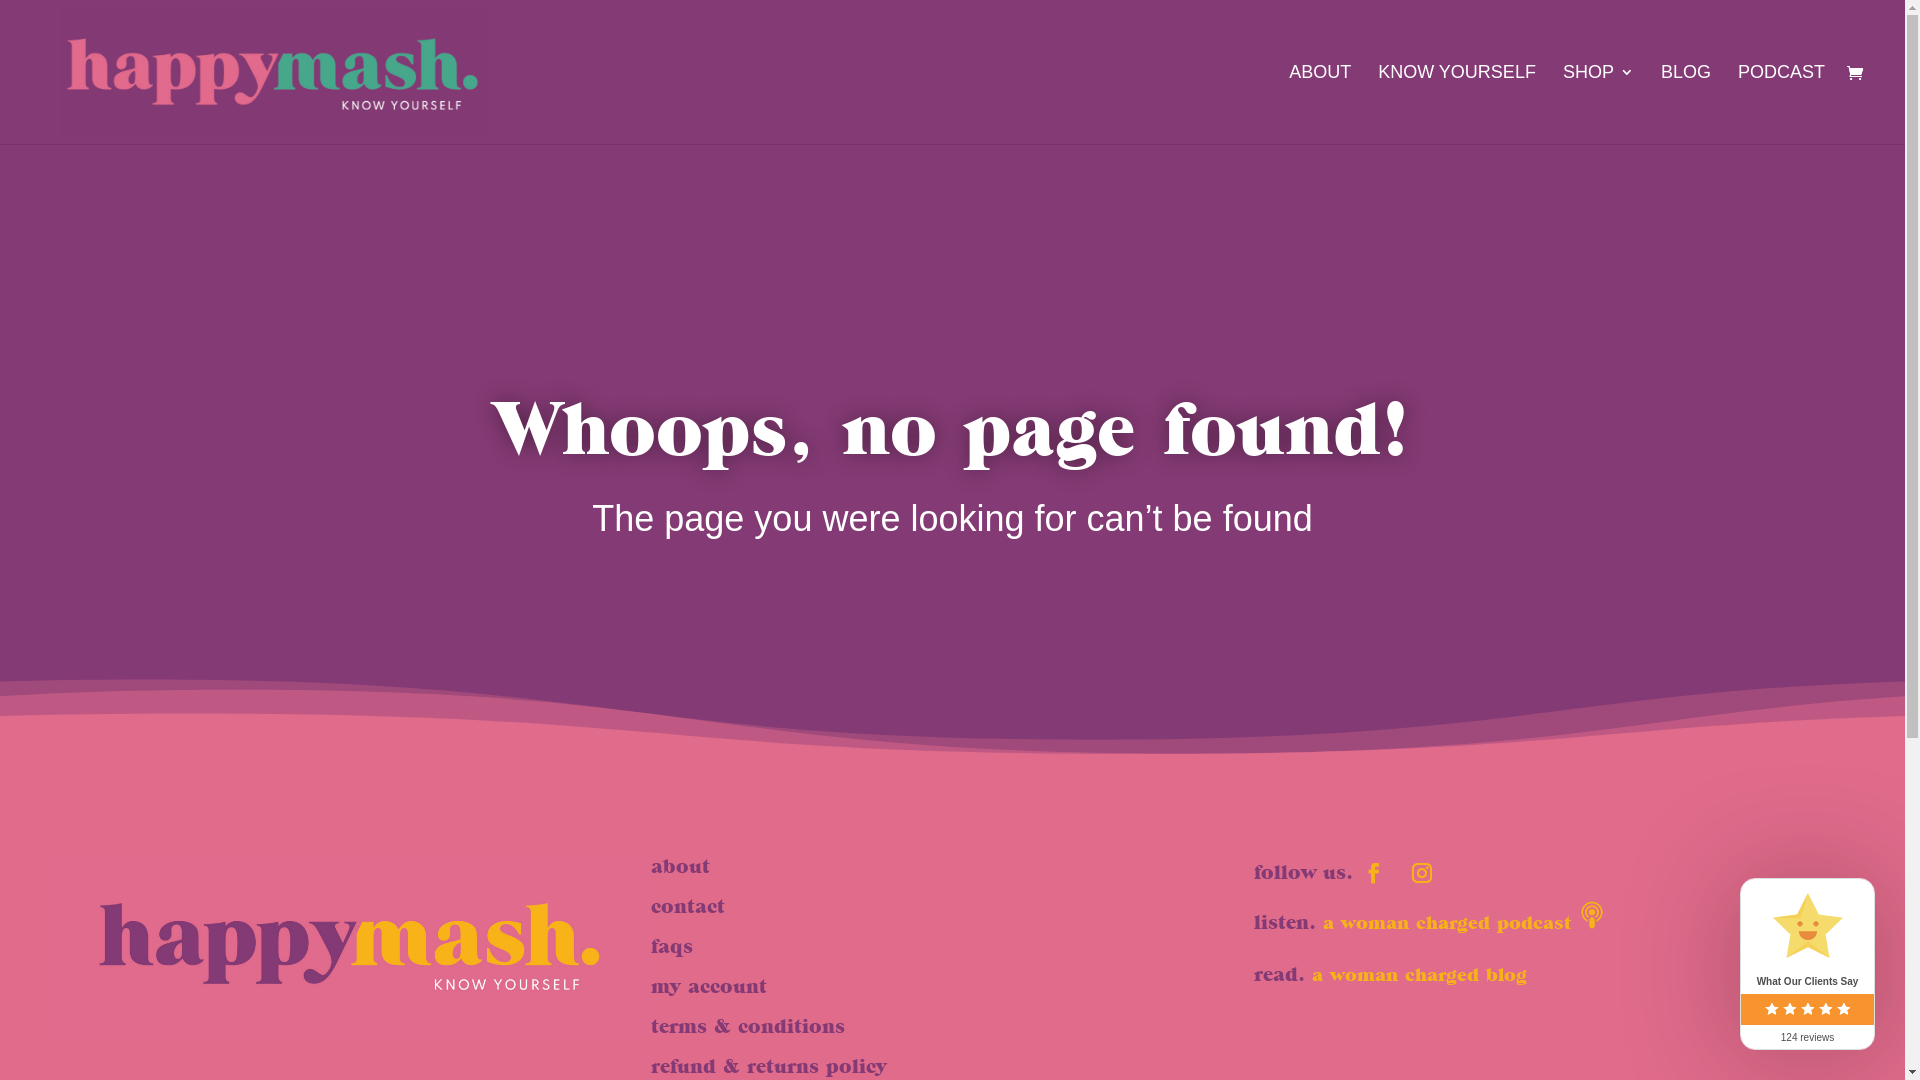 The width and height of the screenshot is (1920, 1080). What do you see at coordinates (1782, 104) in the screenshot?
I see `PODCAST` at bounding box center [1782, 104].